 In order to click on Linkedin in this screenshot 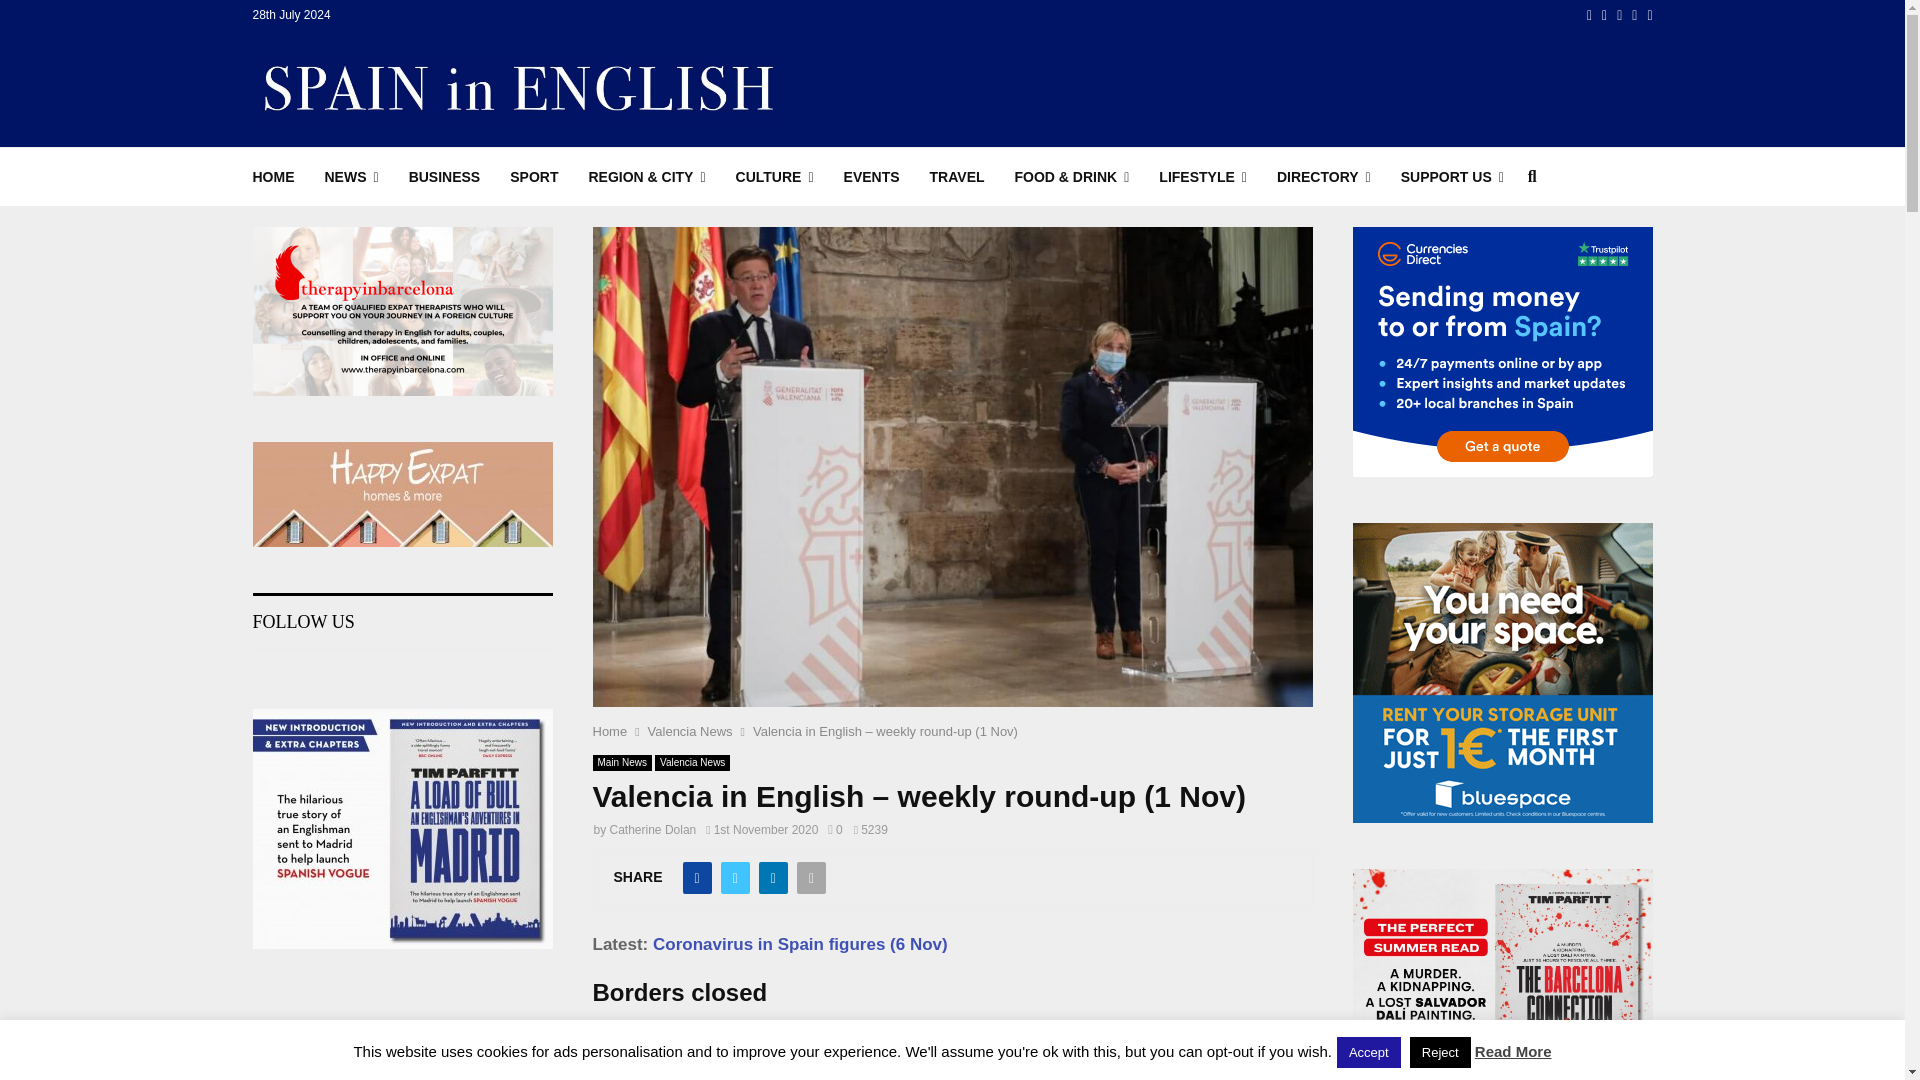, I will do `click(1634, 15)`.